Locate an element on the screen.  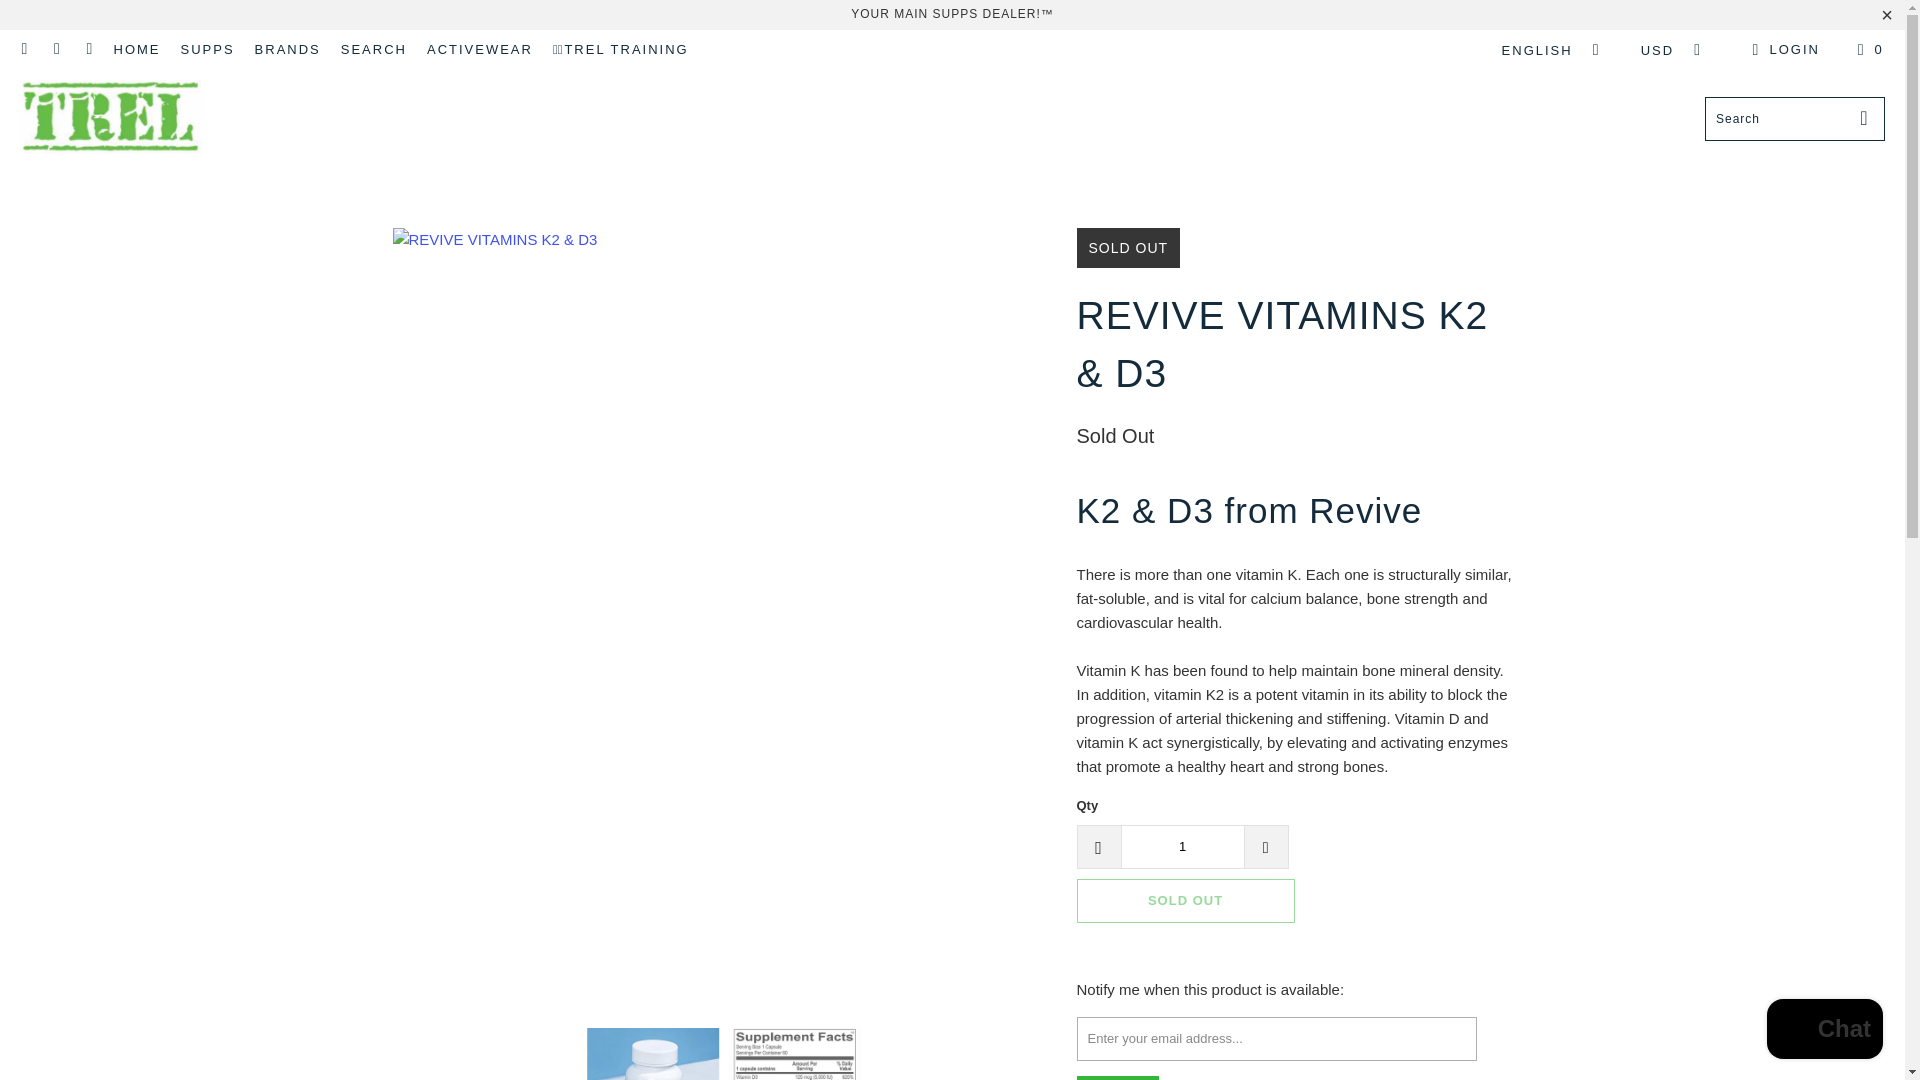
Send is located at coordinates (1116, 1078).